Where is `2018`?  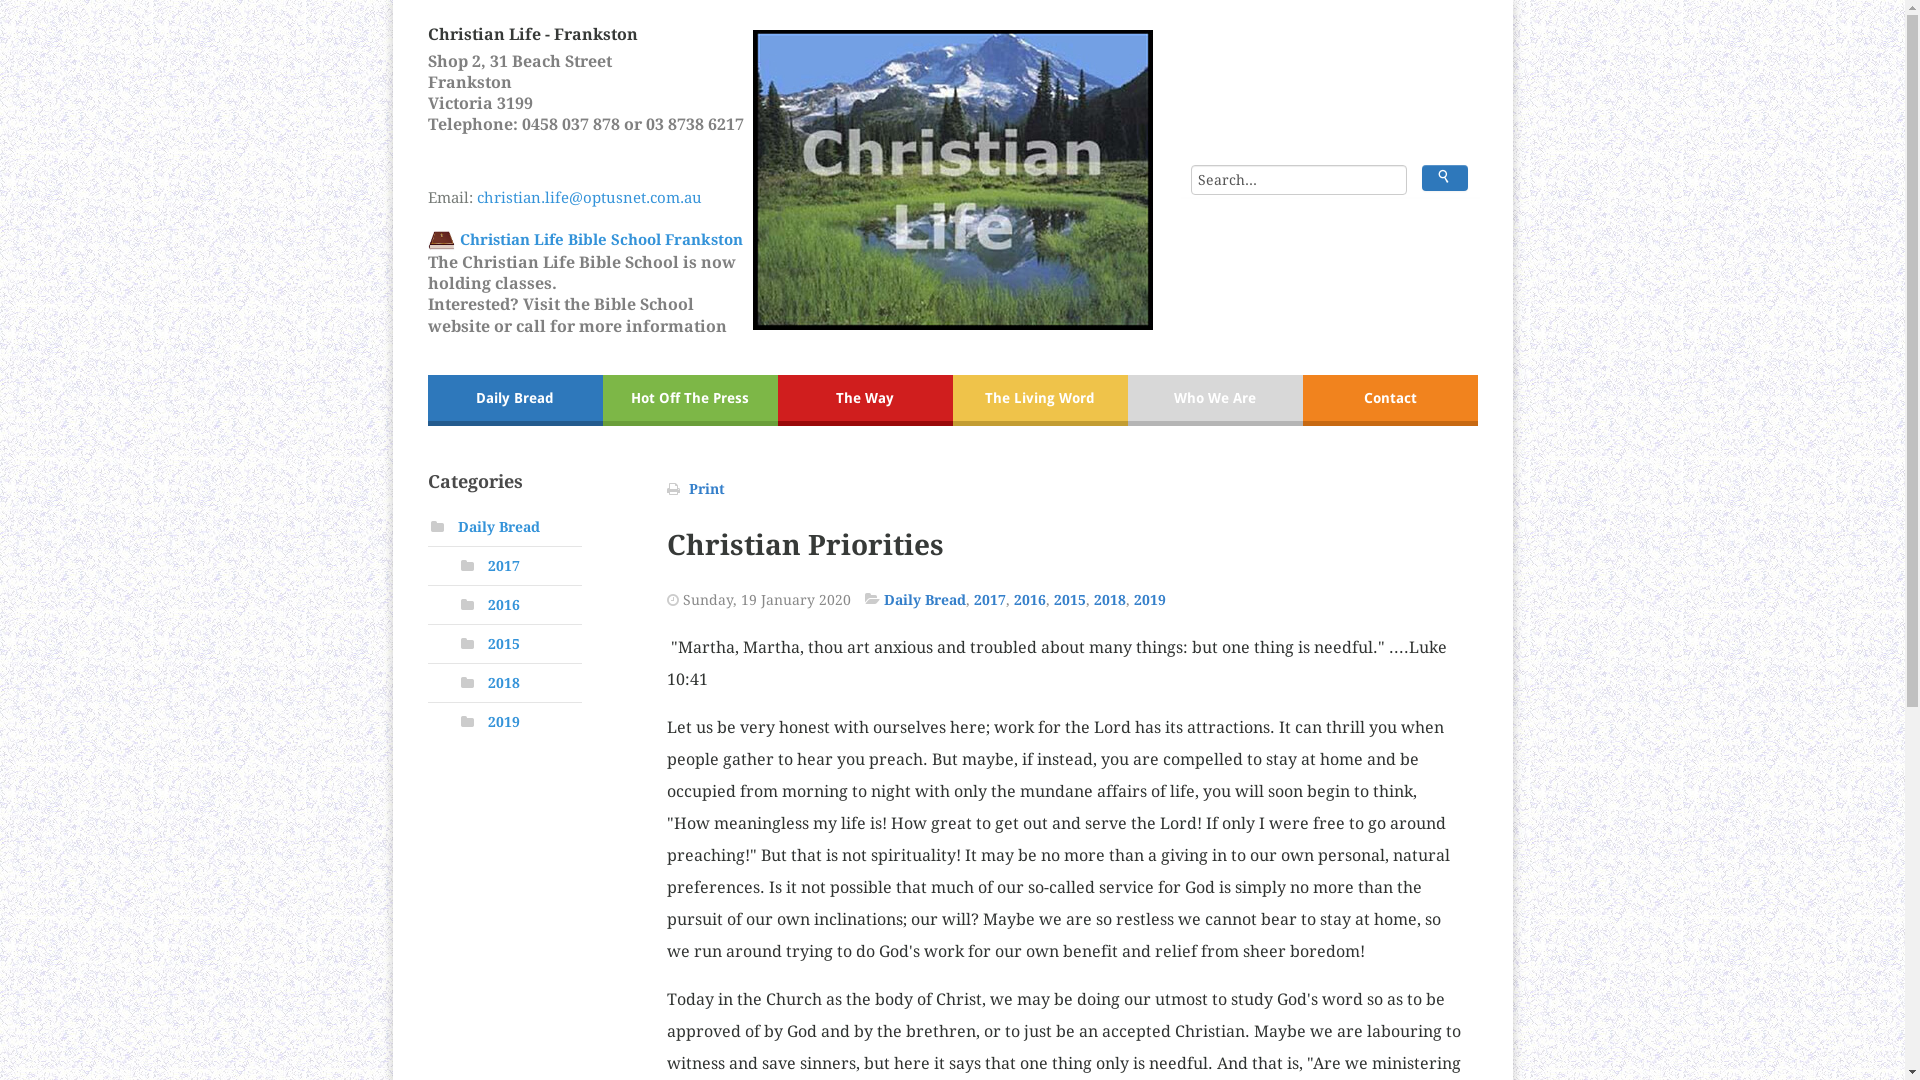 2018 is located at coordinates (1110, 600).